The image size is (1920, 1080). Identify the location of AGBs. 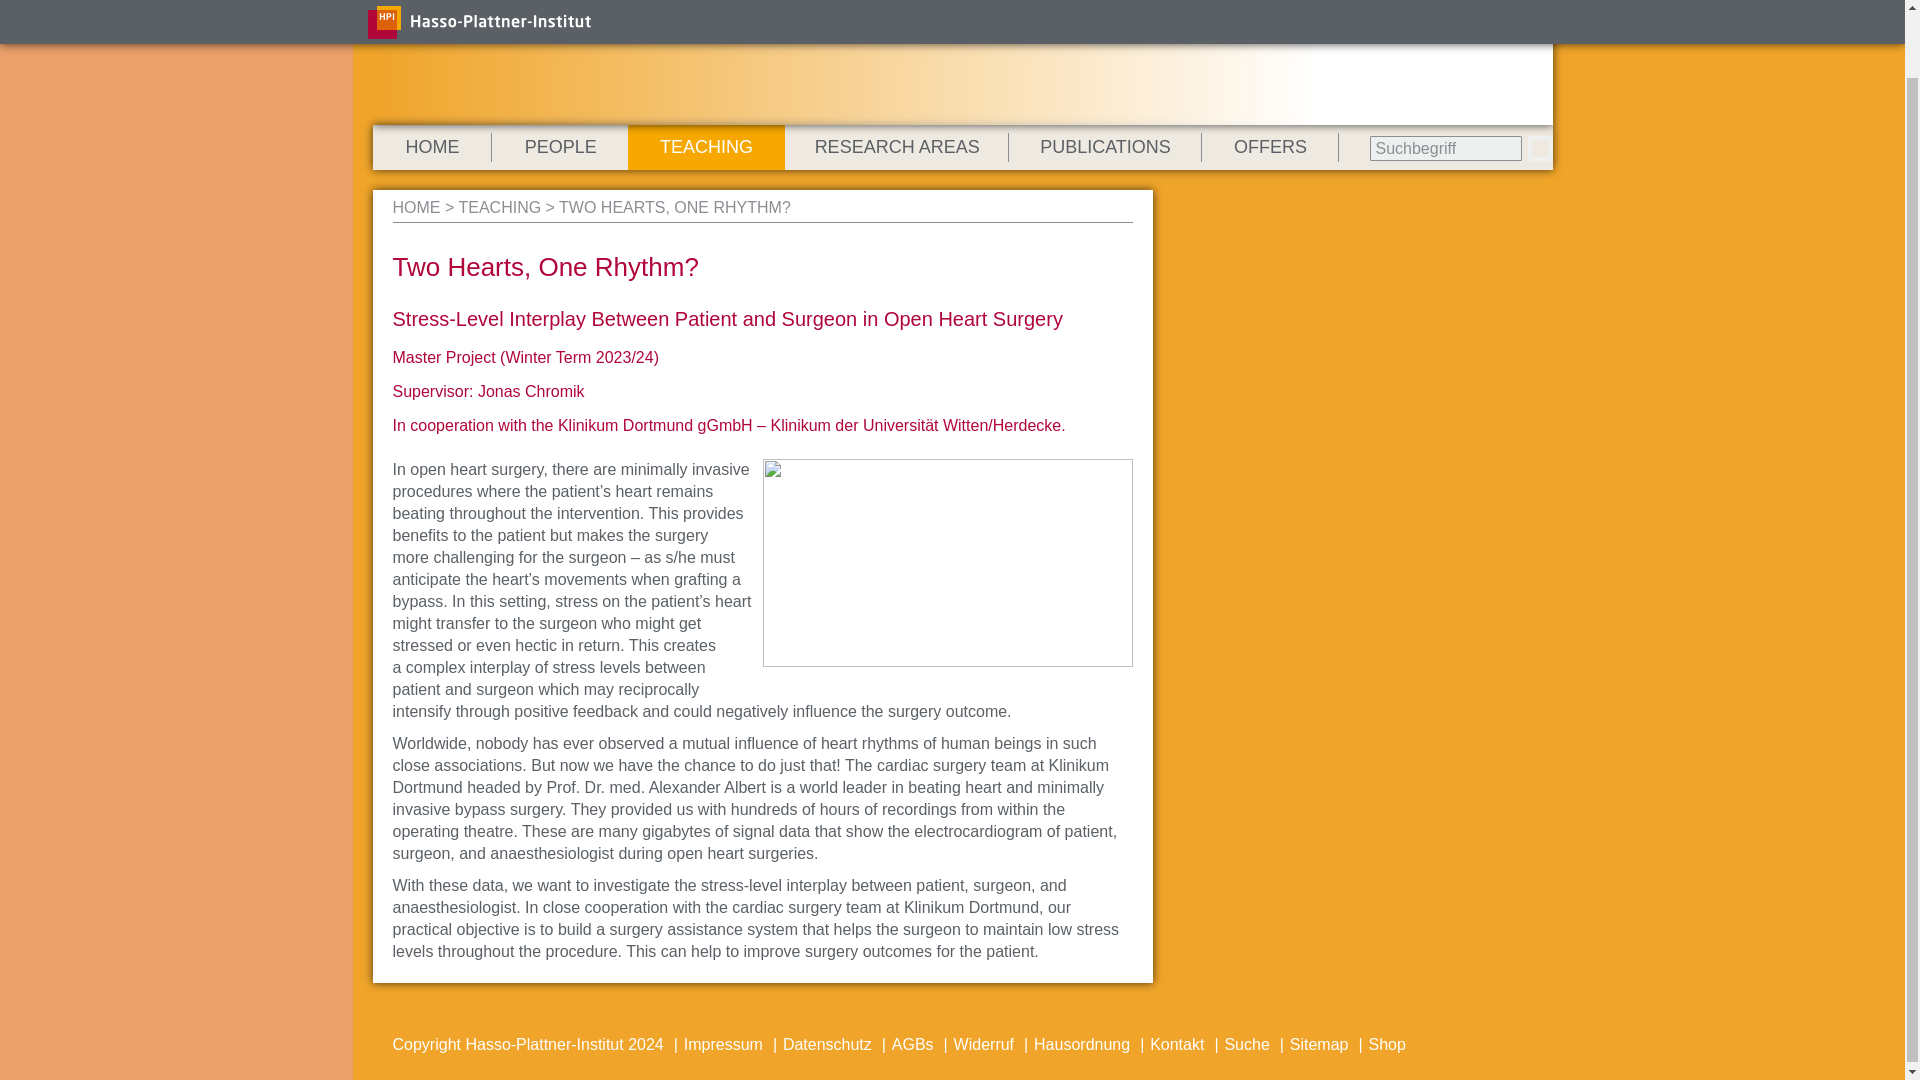
(912, 1044).